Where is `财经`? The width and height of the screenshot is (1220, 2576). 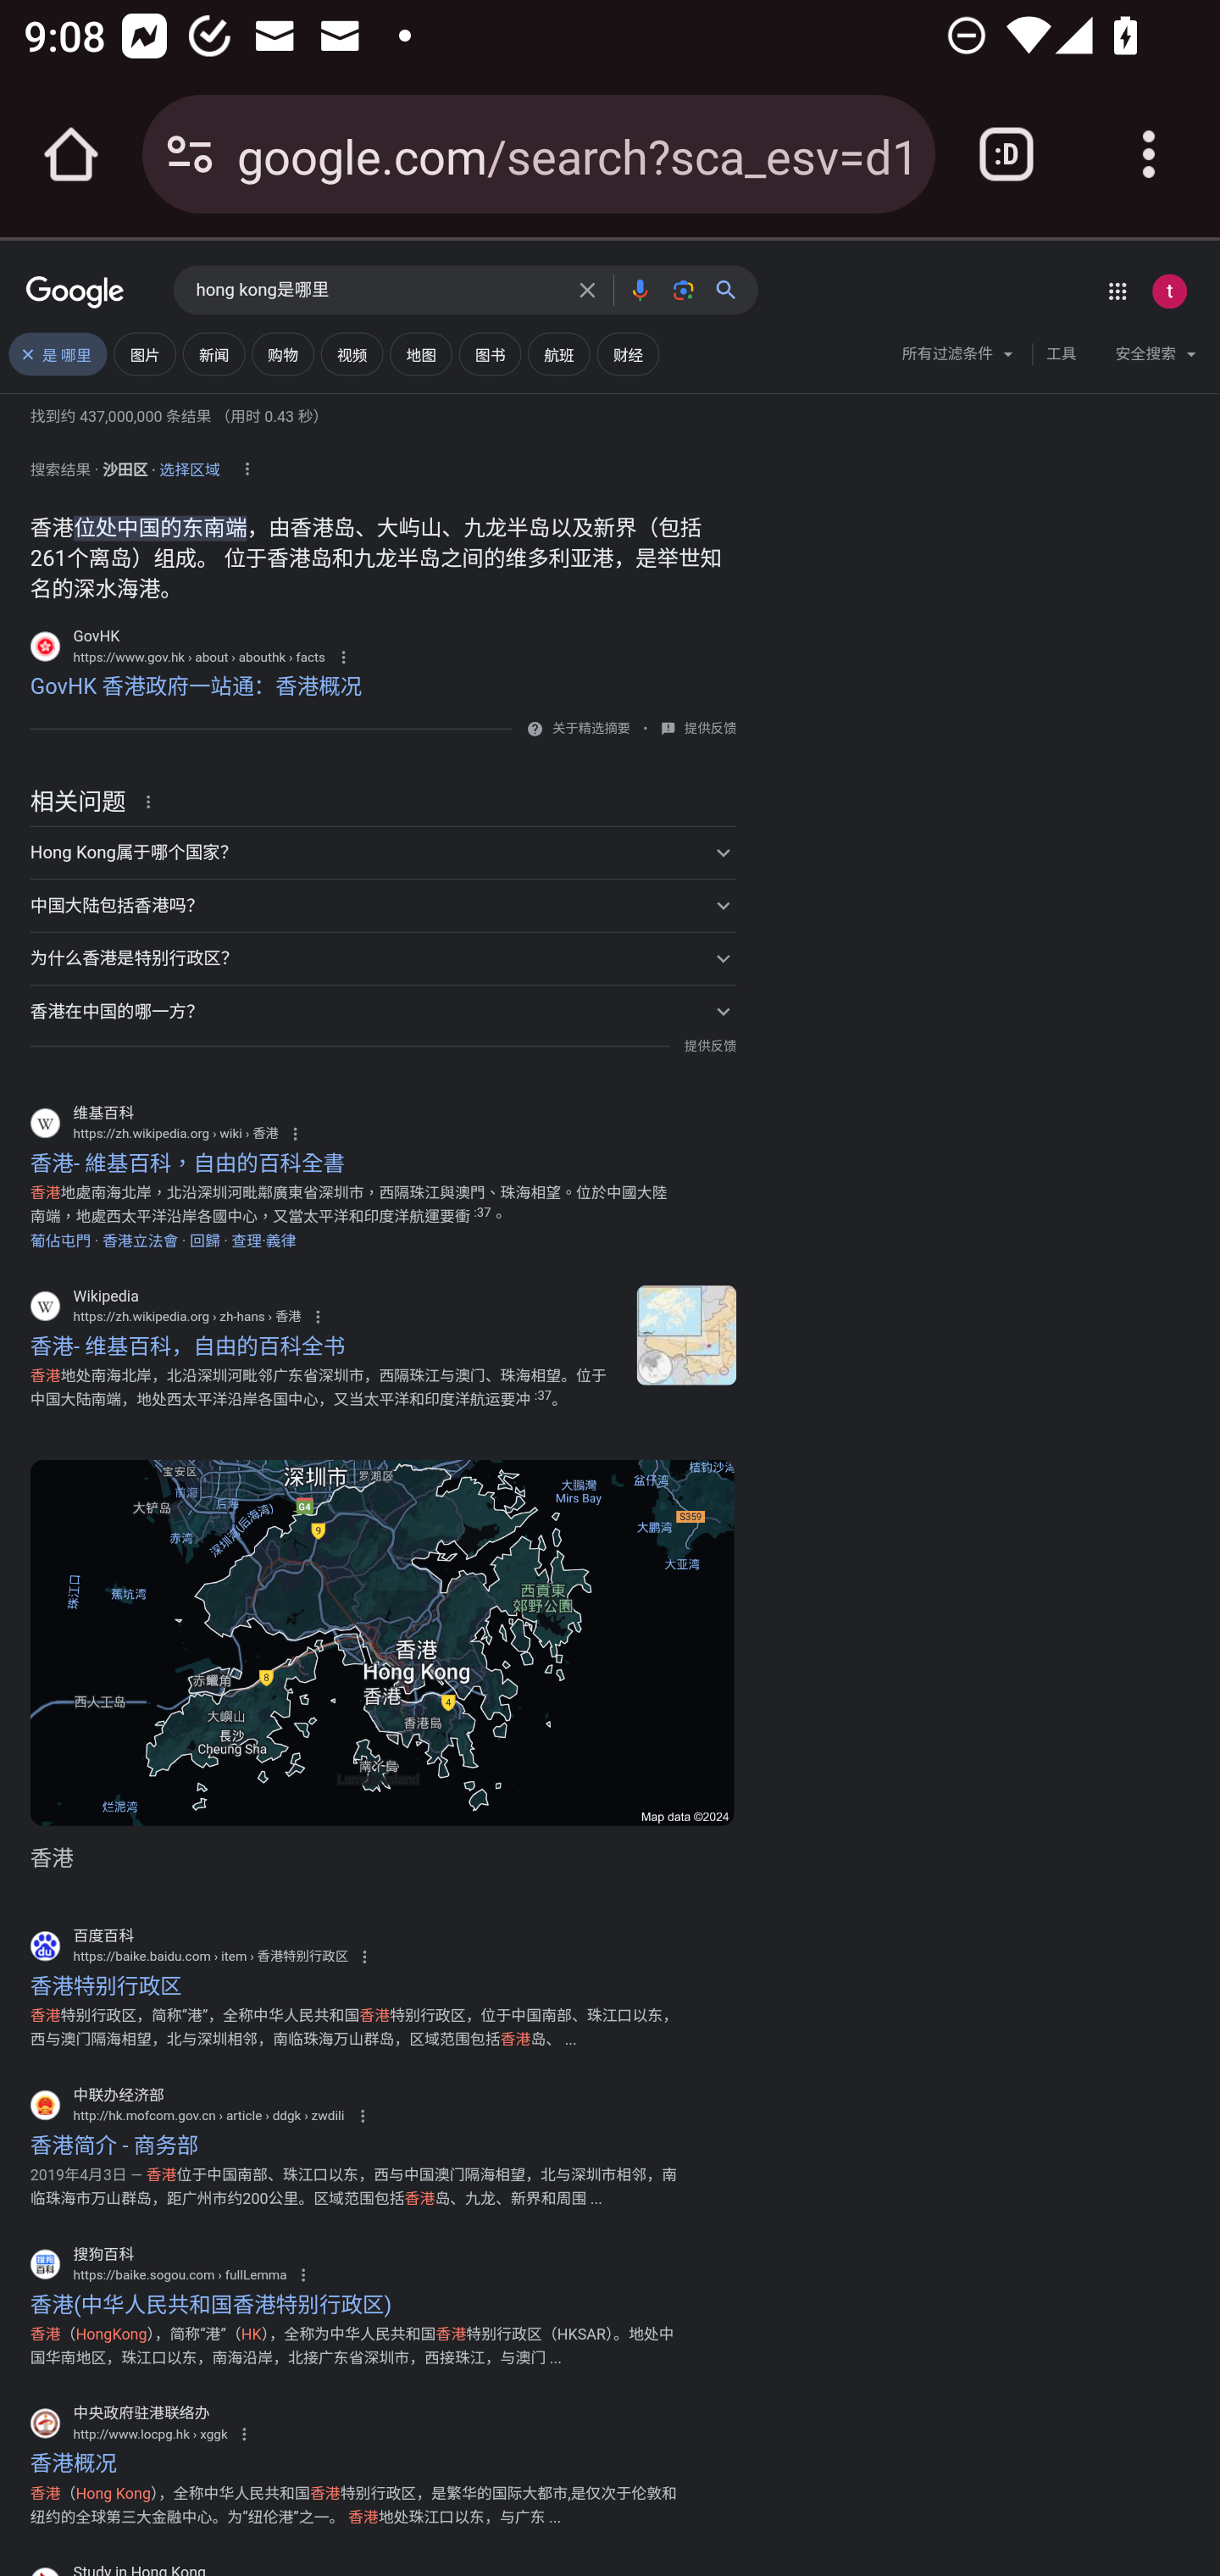 财经 is located at coordinates (629, 354).